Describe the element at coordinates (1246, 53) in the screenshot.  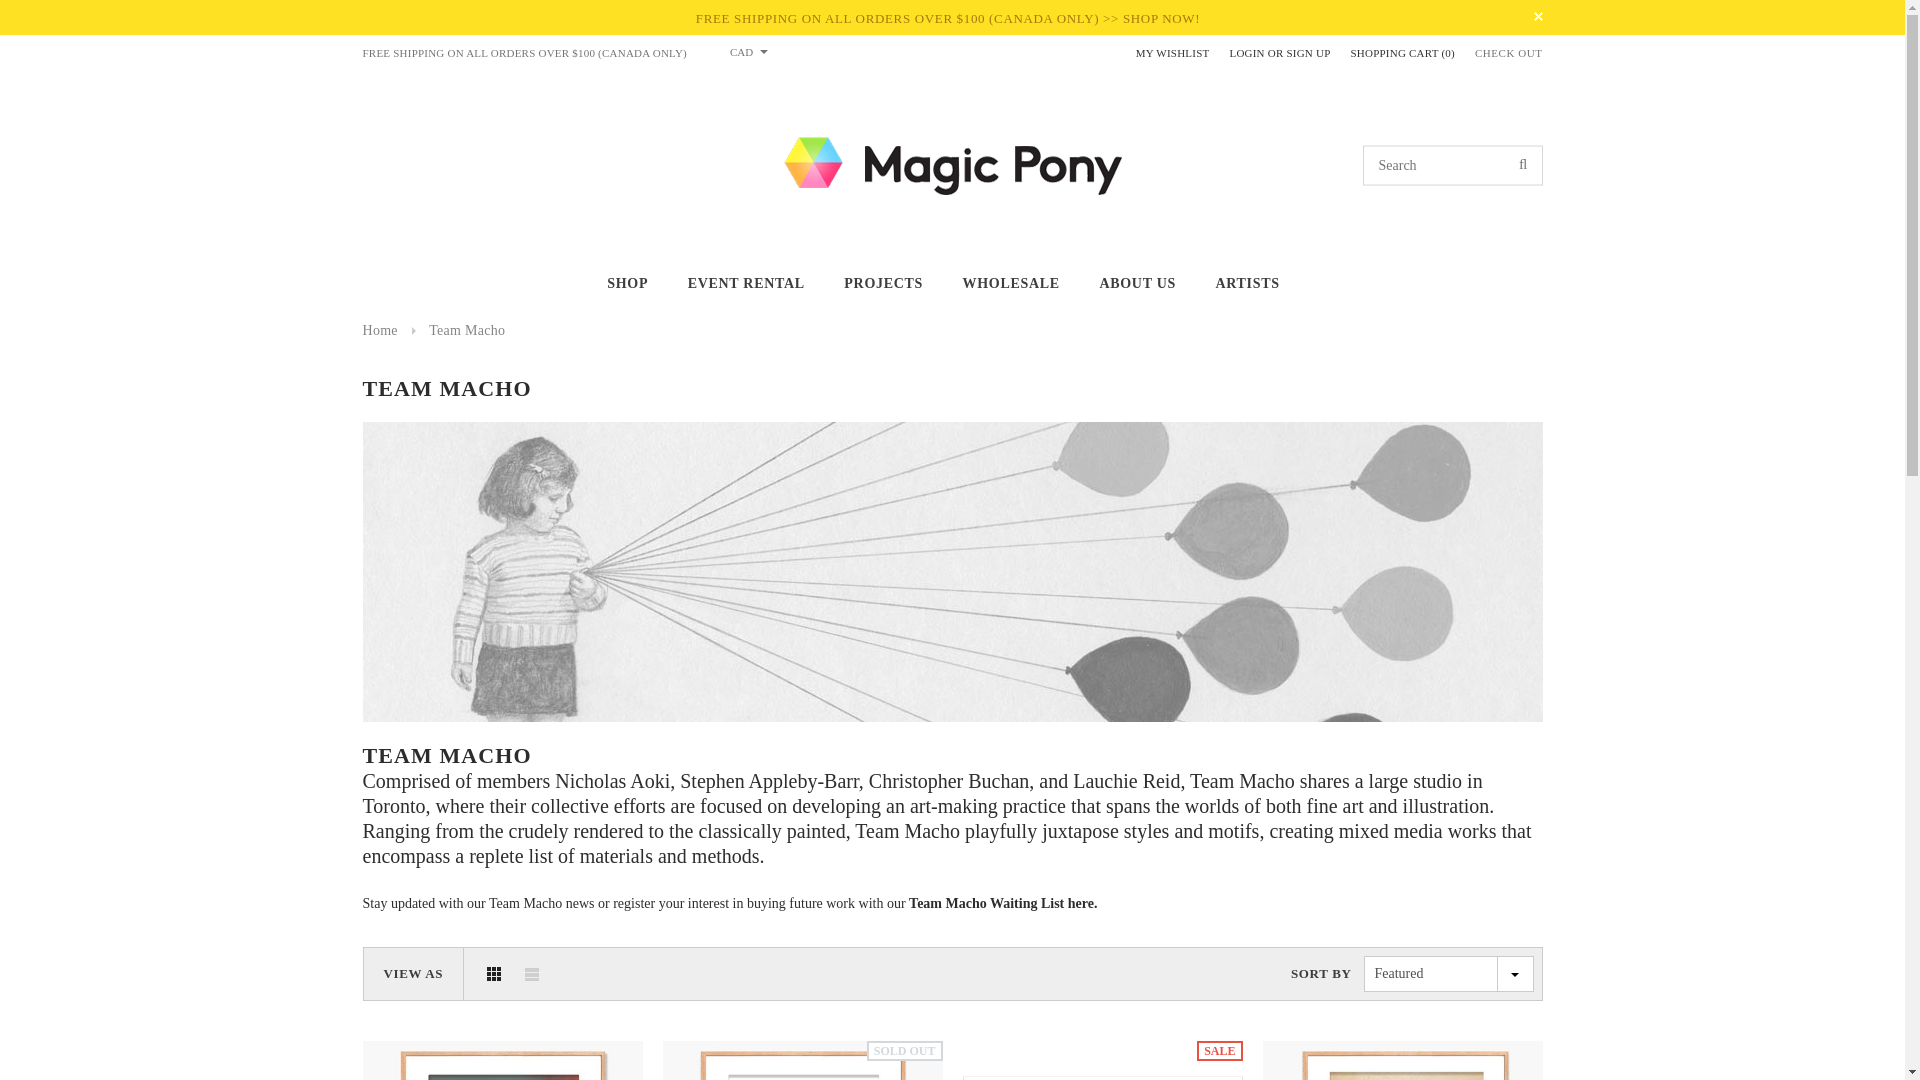
I see `LOGIN` at that location.